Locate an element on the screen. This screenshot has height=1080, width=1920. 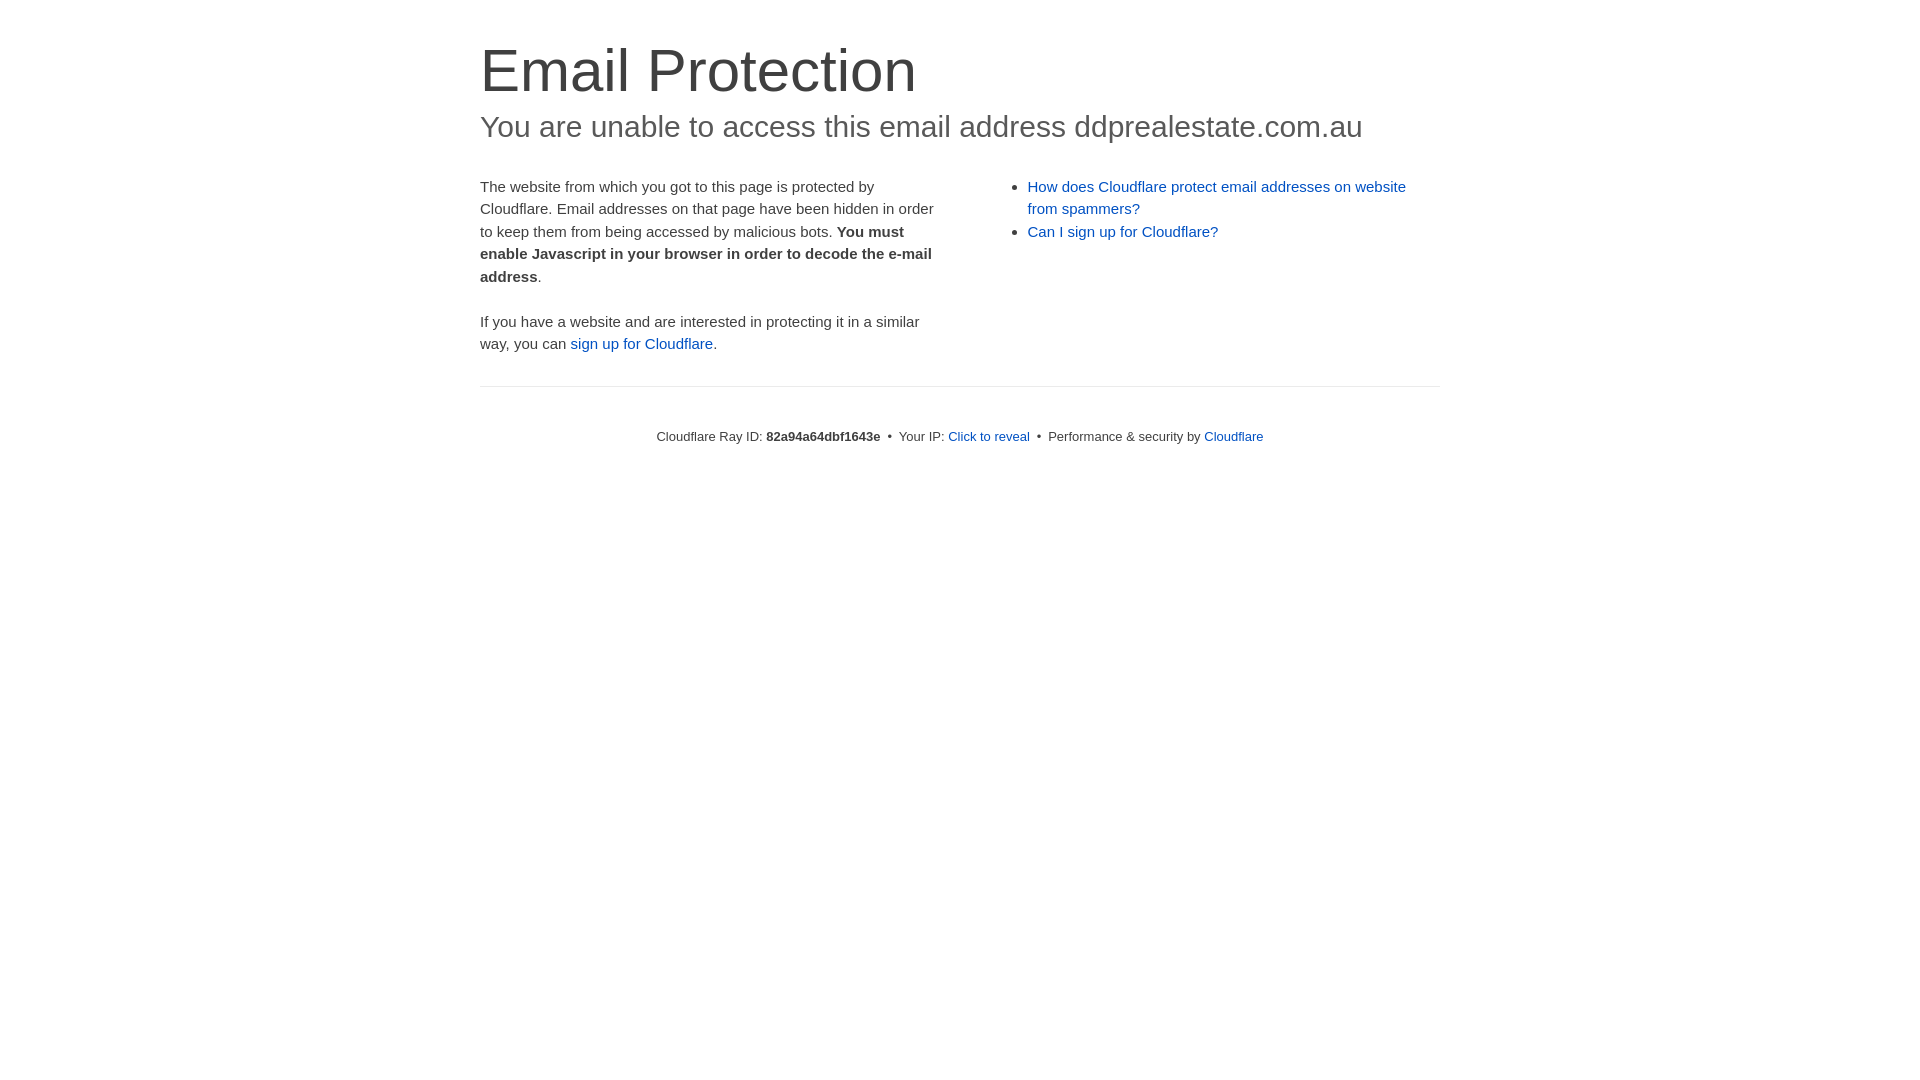
Cloudflare is located at coordinates (1234, 436).